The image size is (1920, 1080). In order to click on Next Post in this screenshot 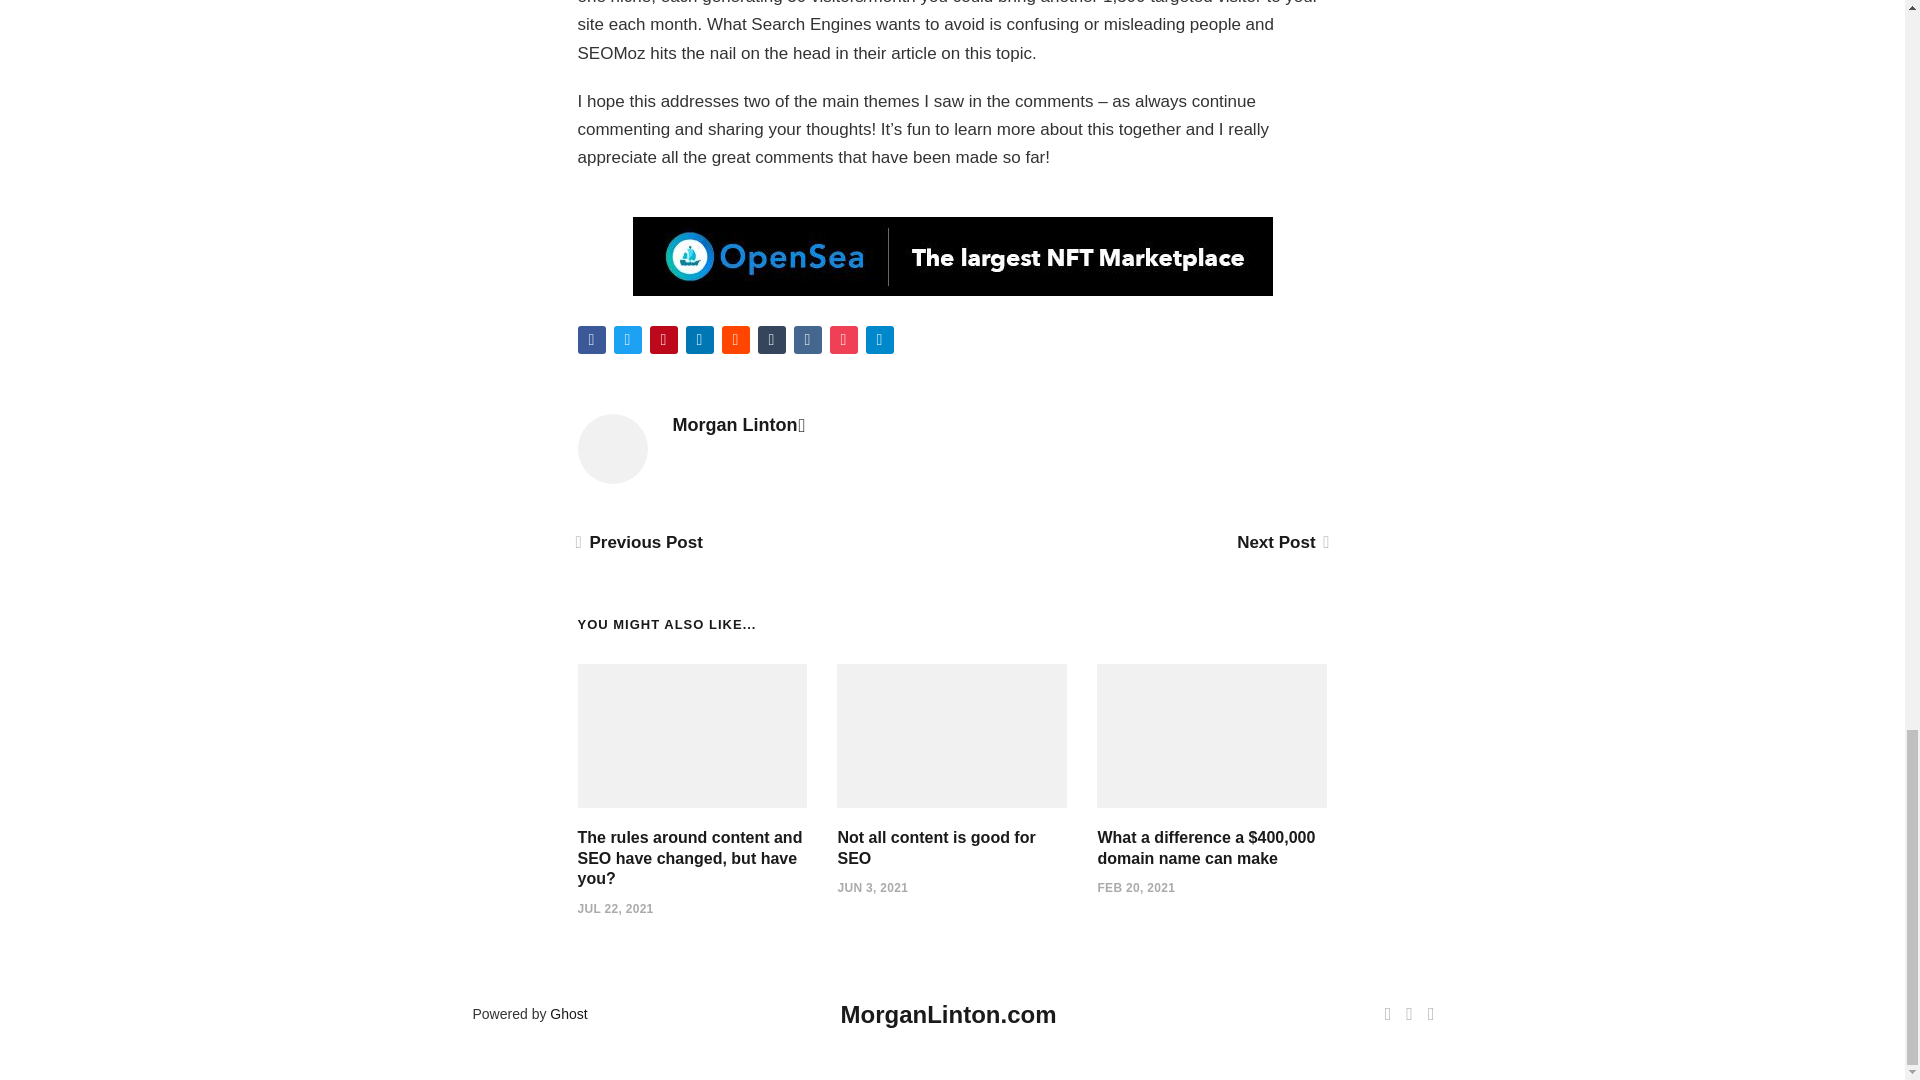, I will do `click(1281, 542)`.